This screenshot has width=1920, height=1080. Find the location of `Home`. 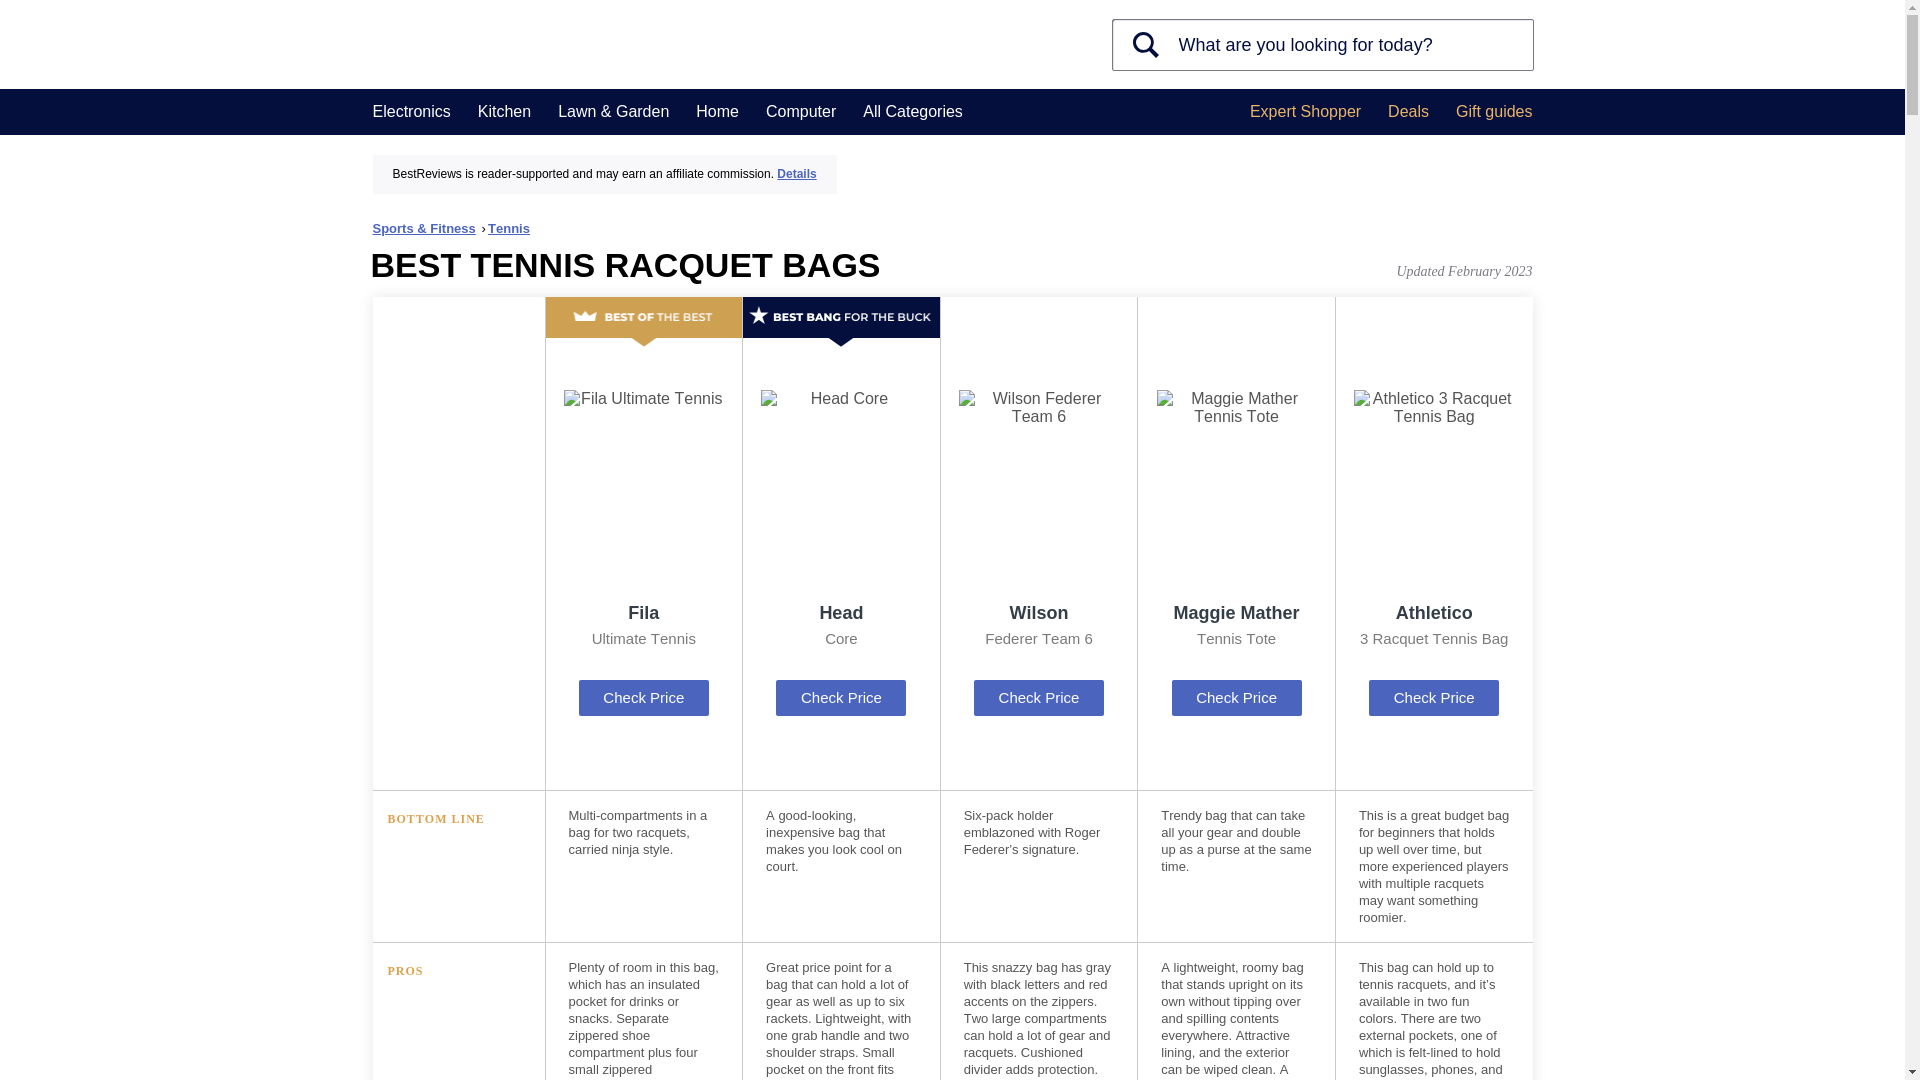

Home is located at coordinates (717, 112).